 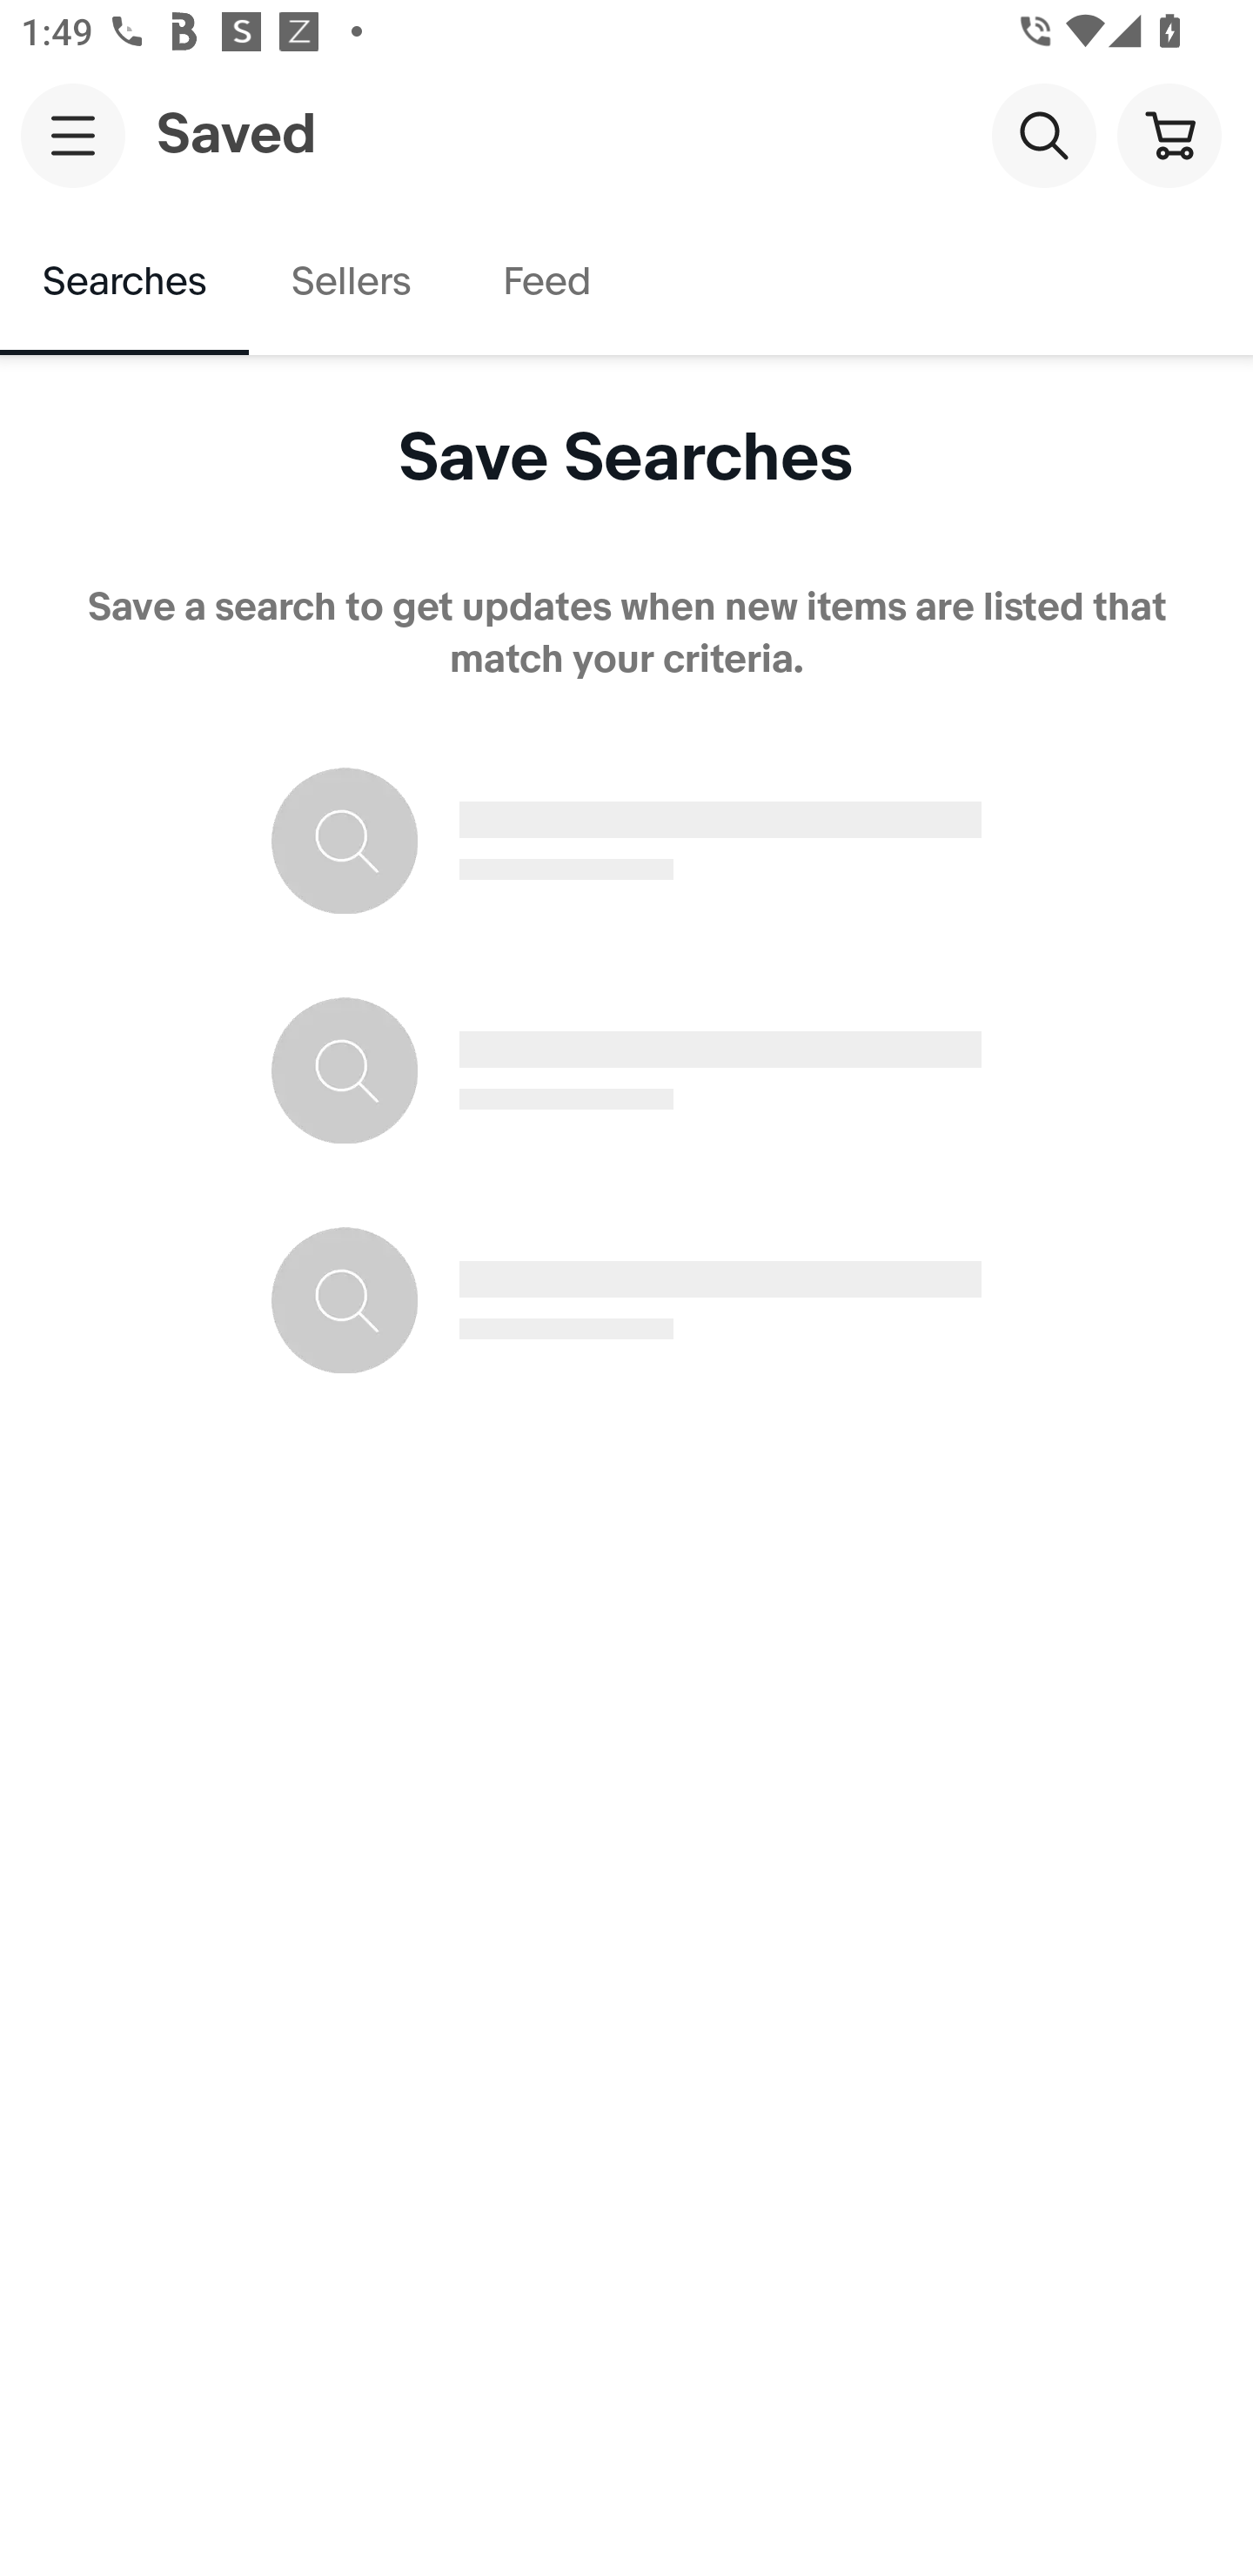 What do you see at coordinates (1169, 134) in the screenshot?
I see `Cart button shopping cart` at bounding box center [1169, 134].